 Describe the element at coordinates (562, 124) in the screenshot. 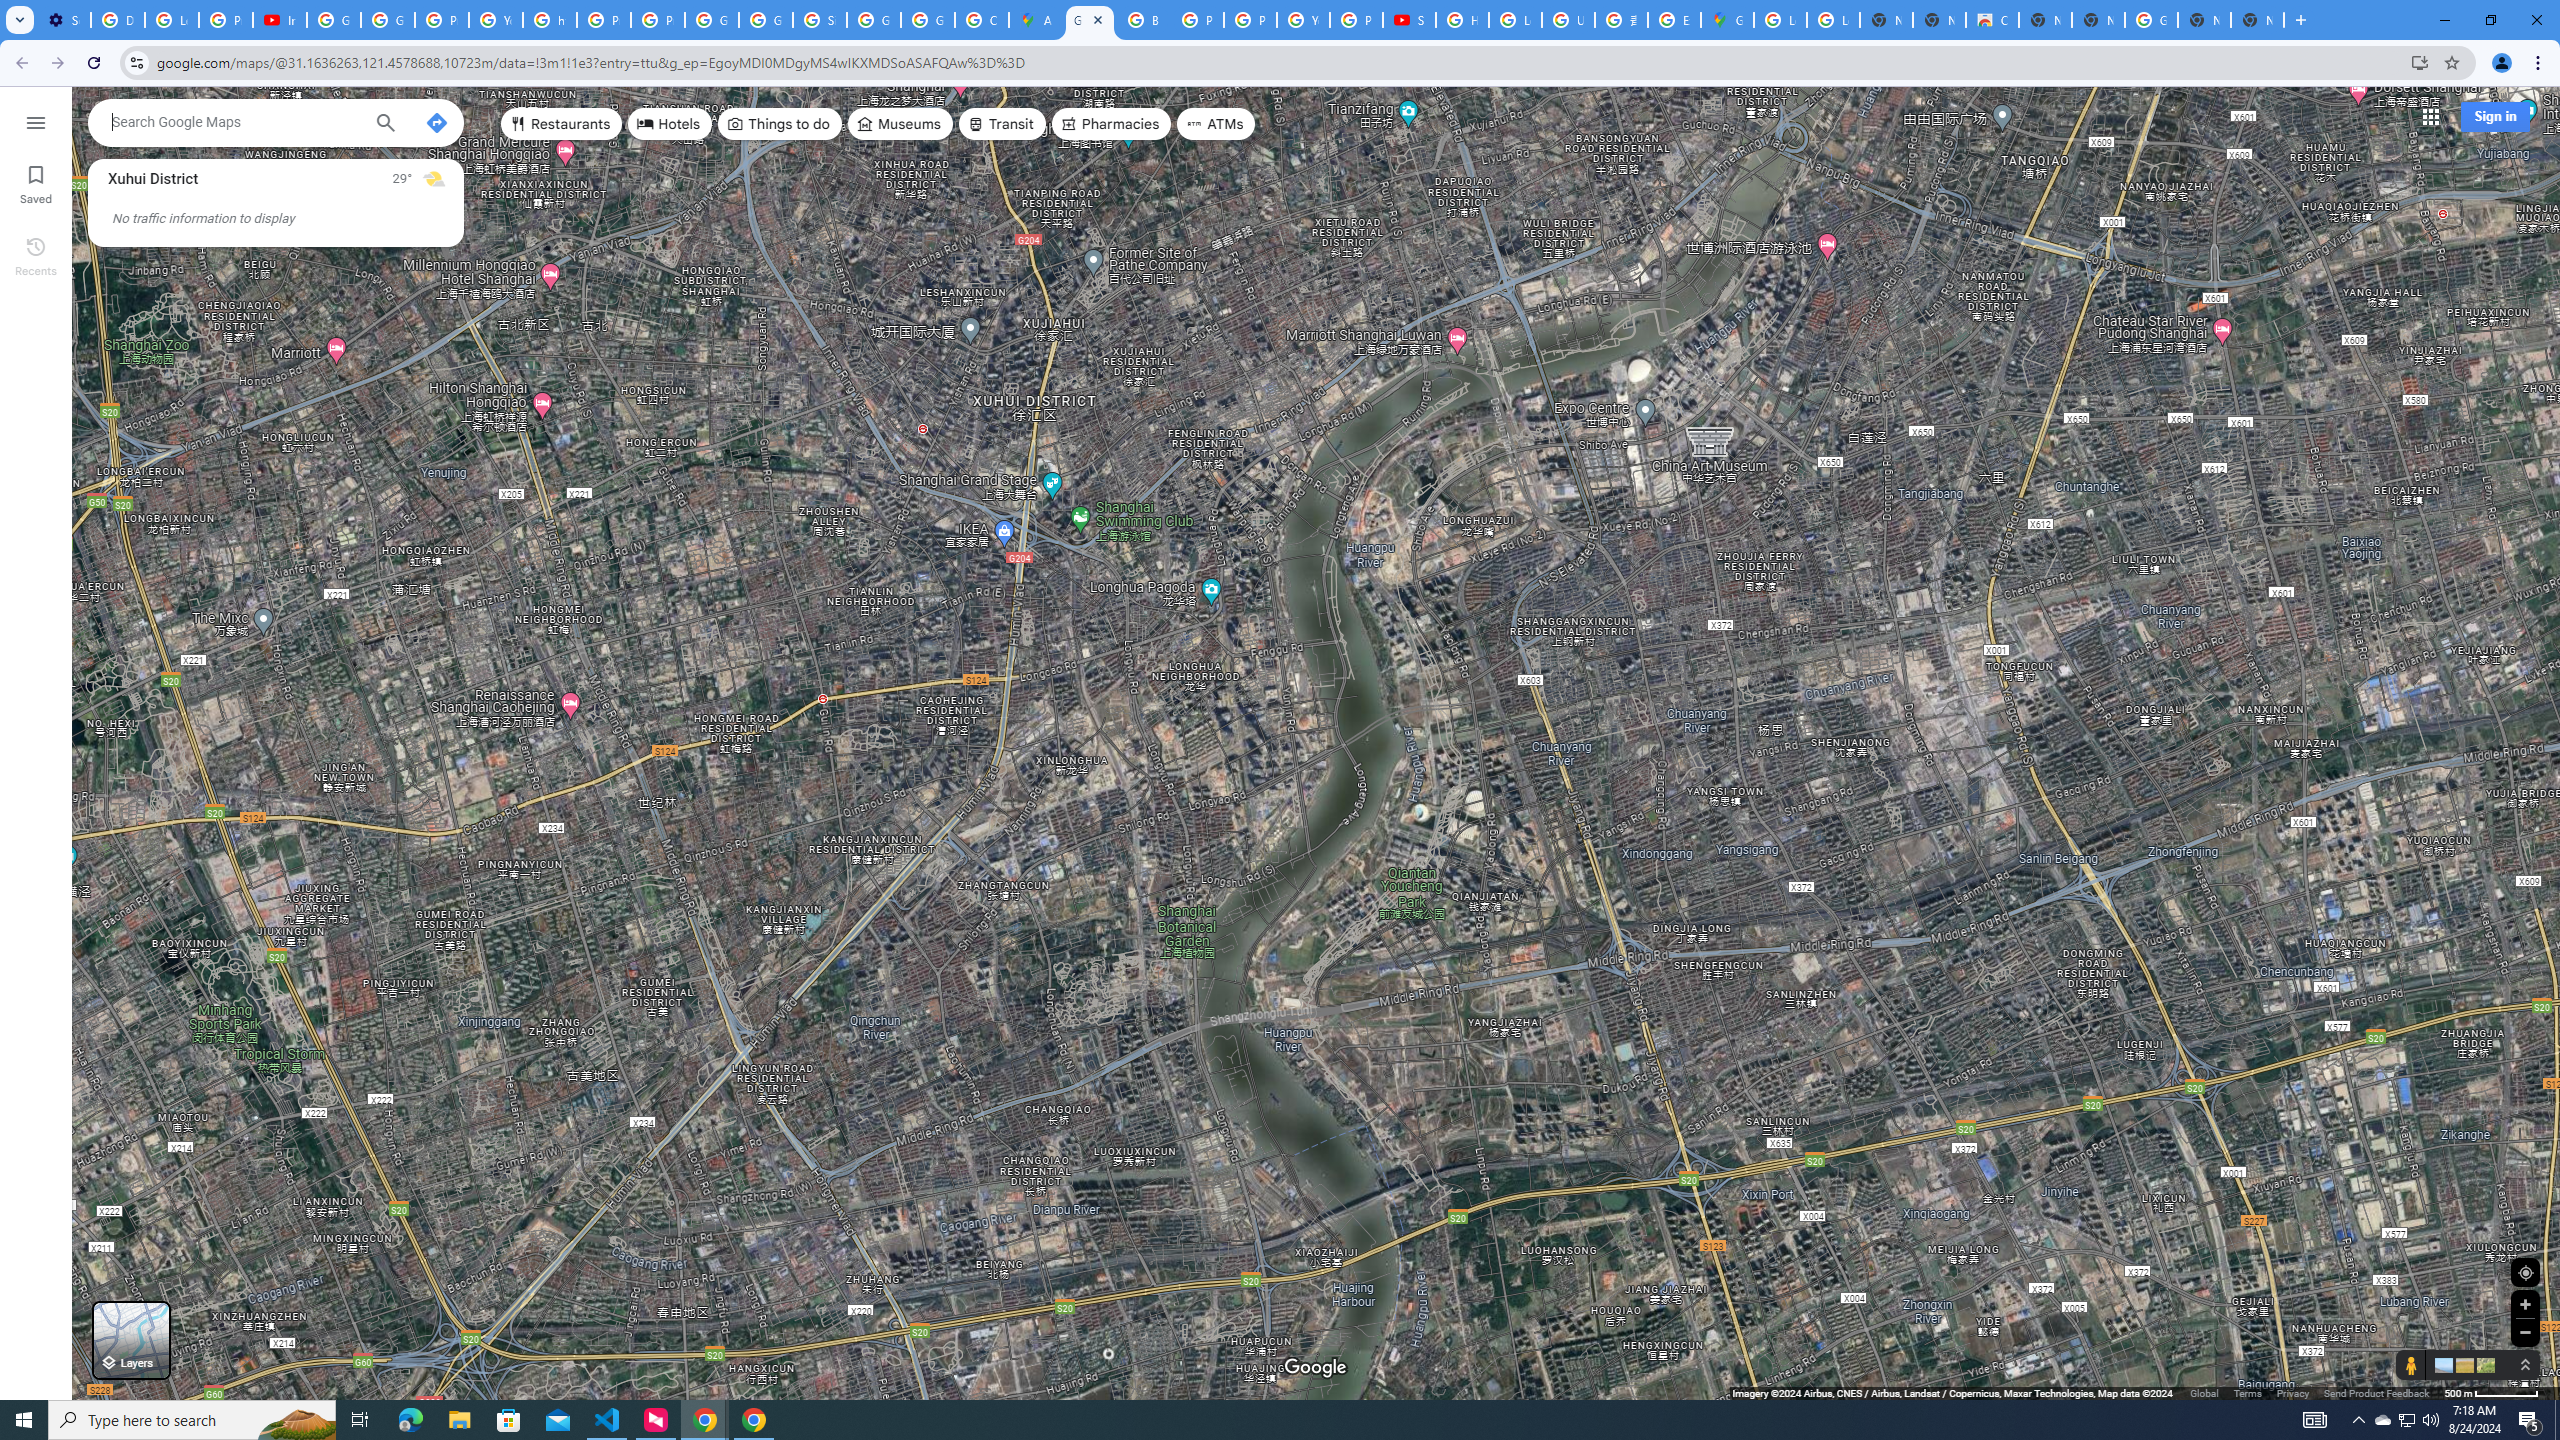

I see `Restaurants` at that location.